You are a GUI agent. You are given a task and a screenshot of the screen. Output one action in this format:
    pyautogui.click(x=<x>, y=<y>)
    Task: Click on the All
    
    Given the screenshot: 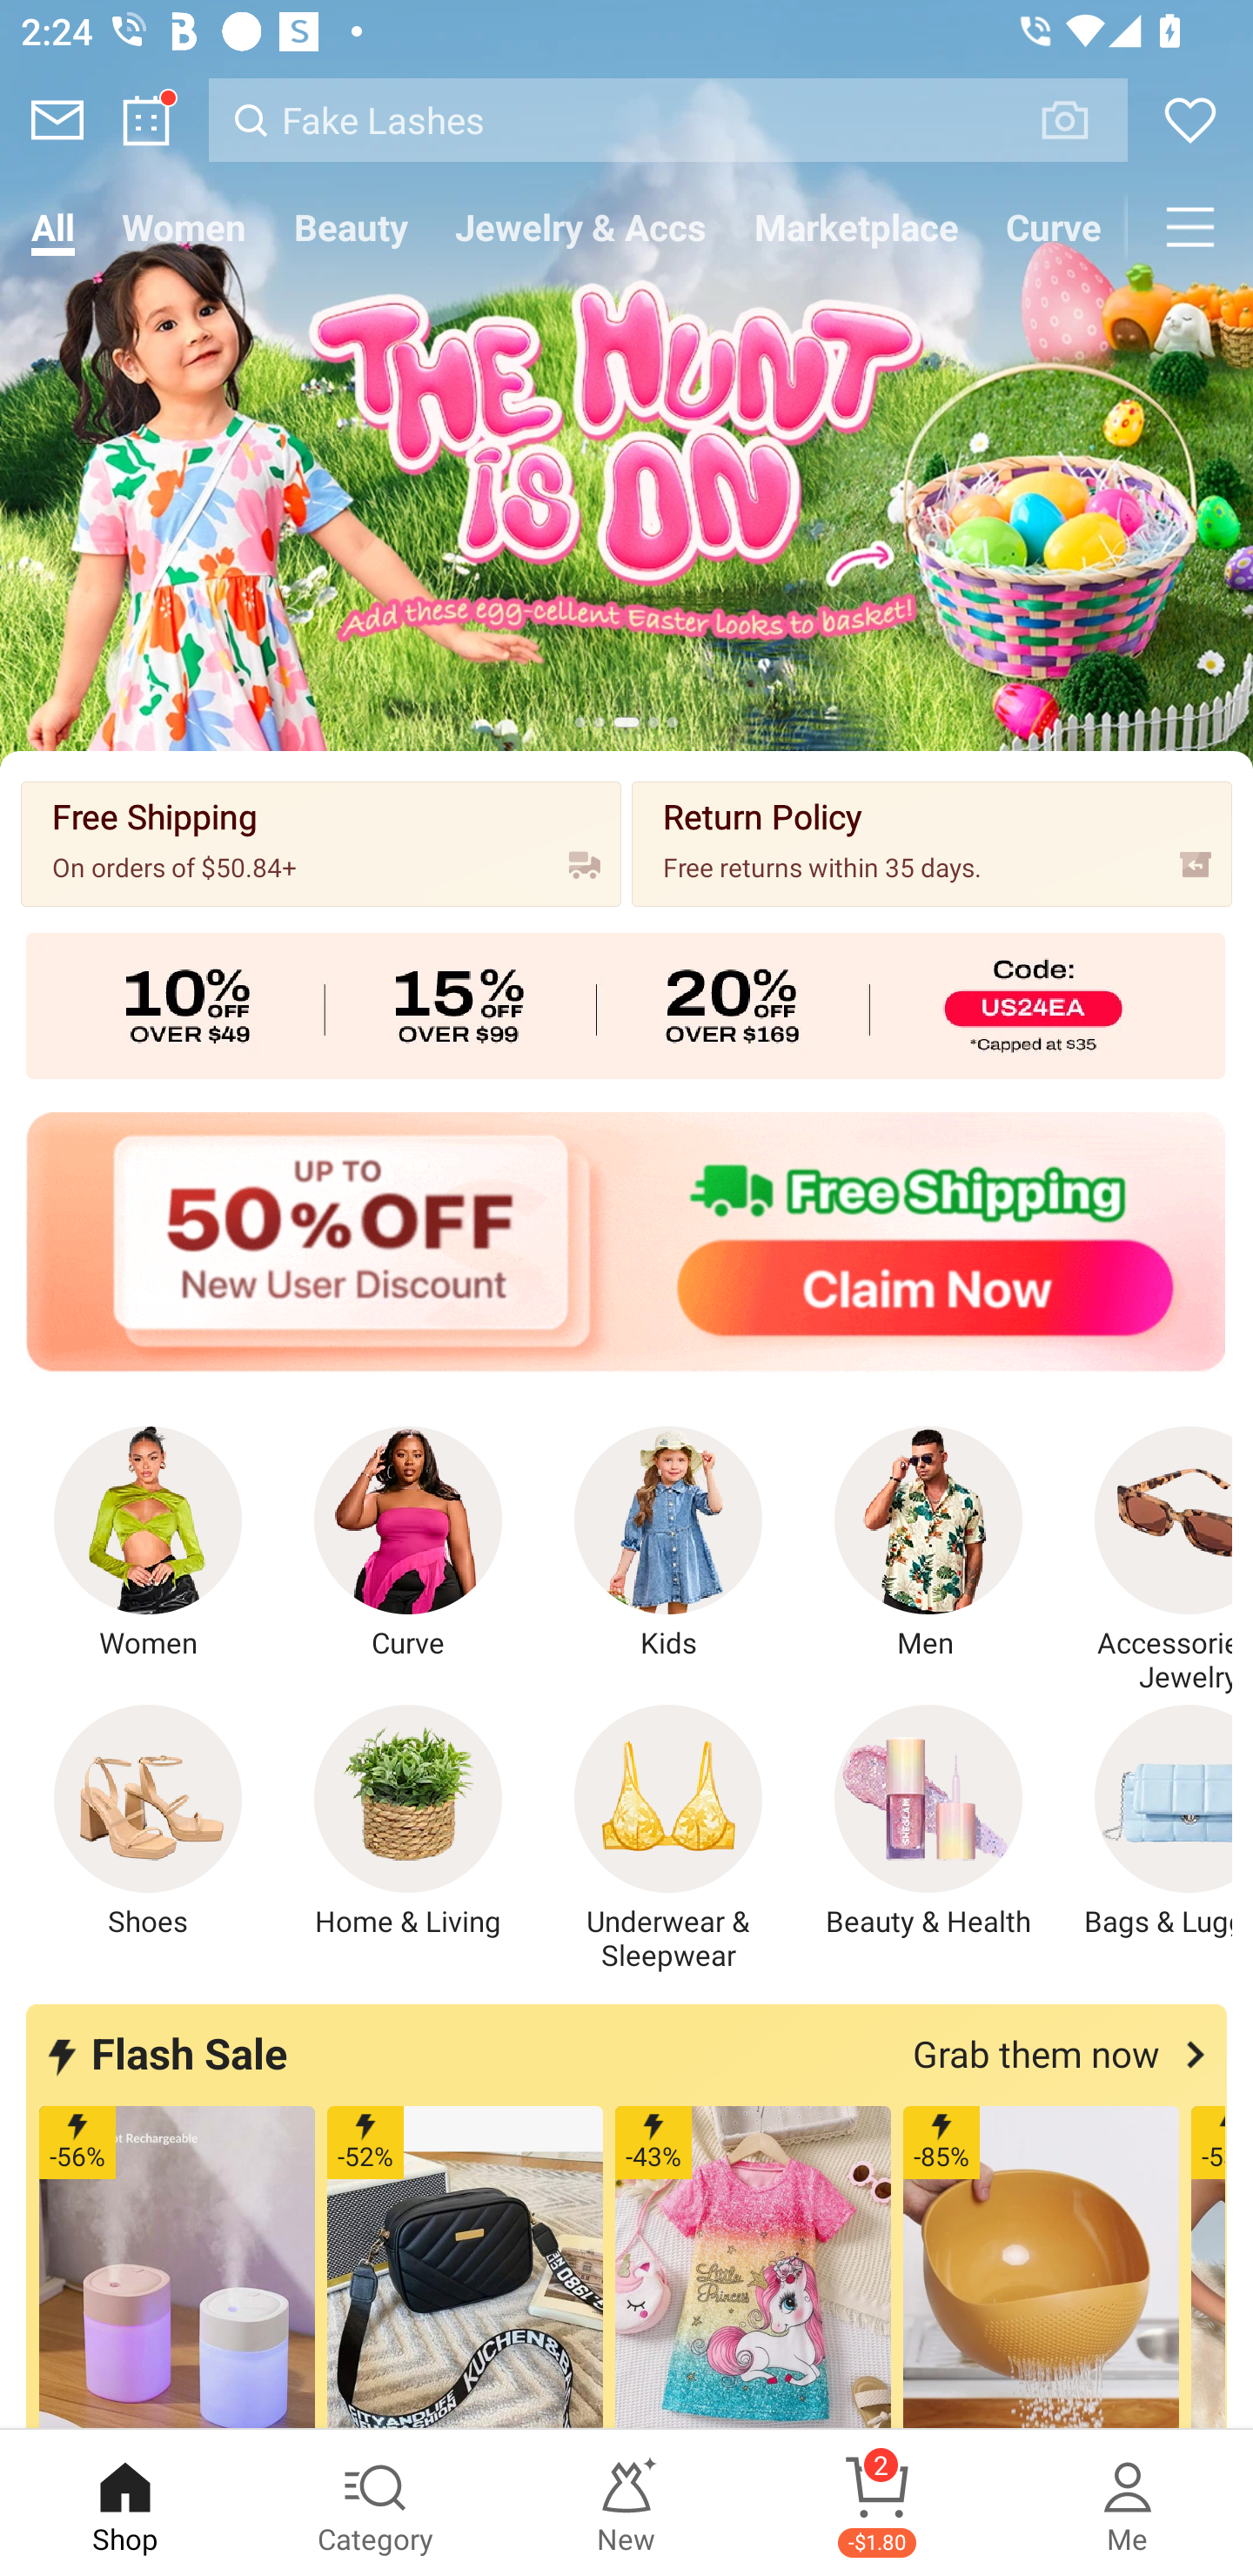 What is the action you would take?
    pyautogui.click(x=52, y=226)
    